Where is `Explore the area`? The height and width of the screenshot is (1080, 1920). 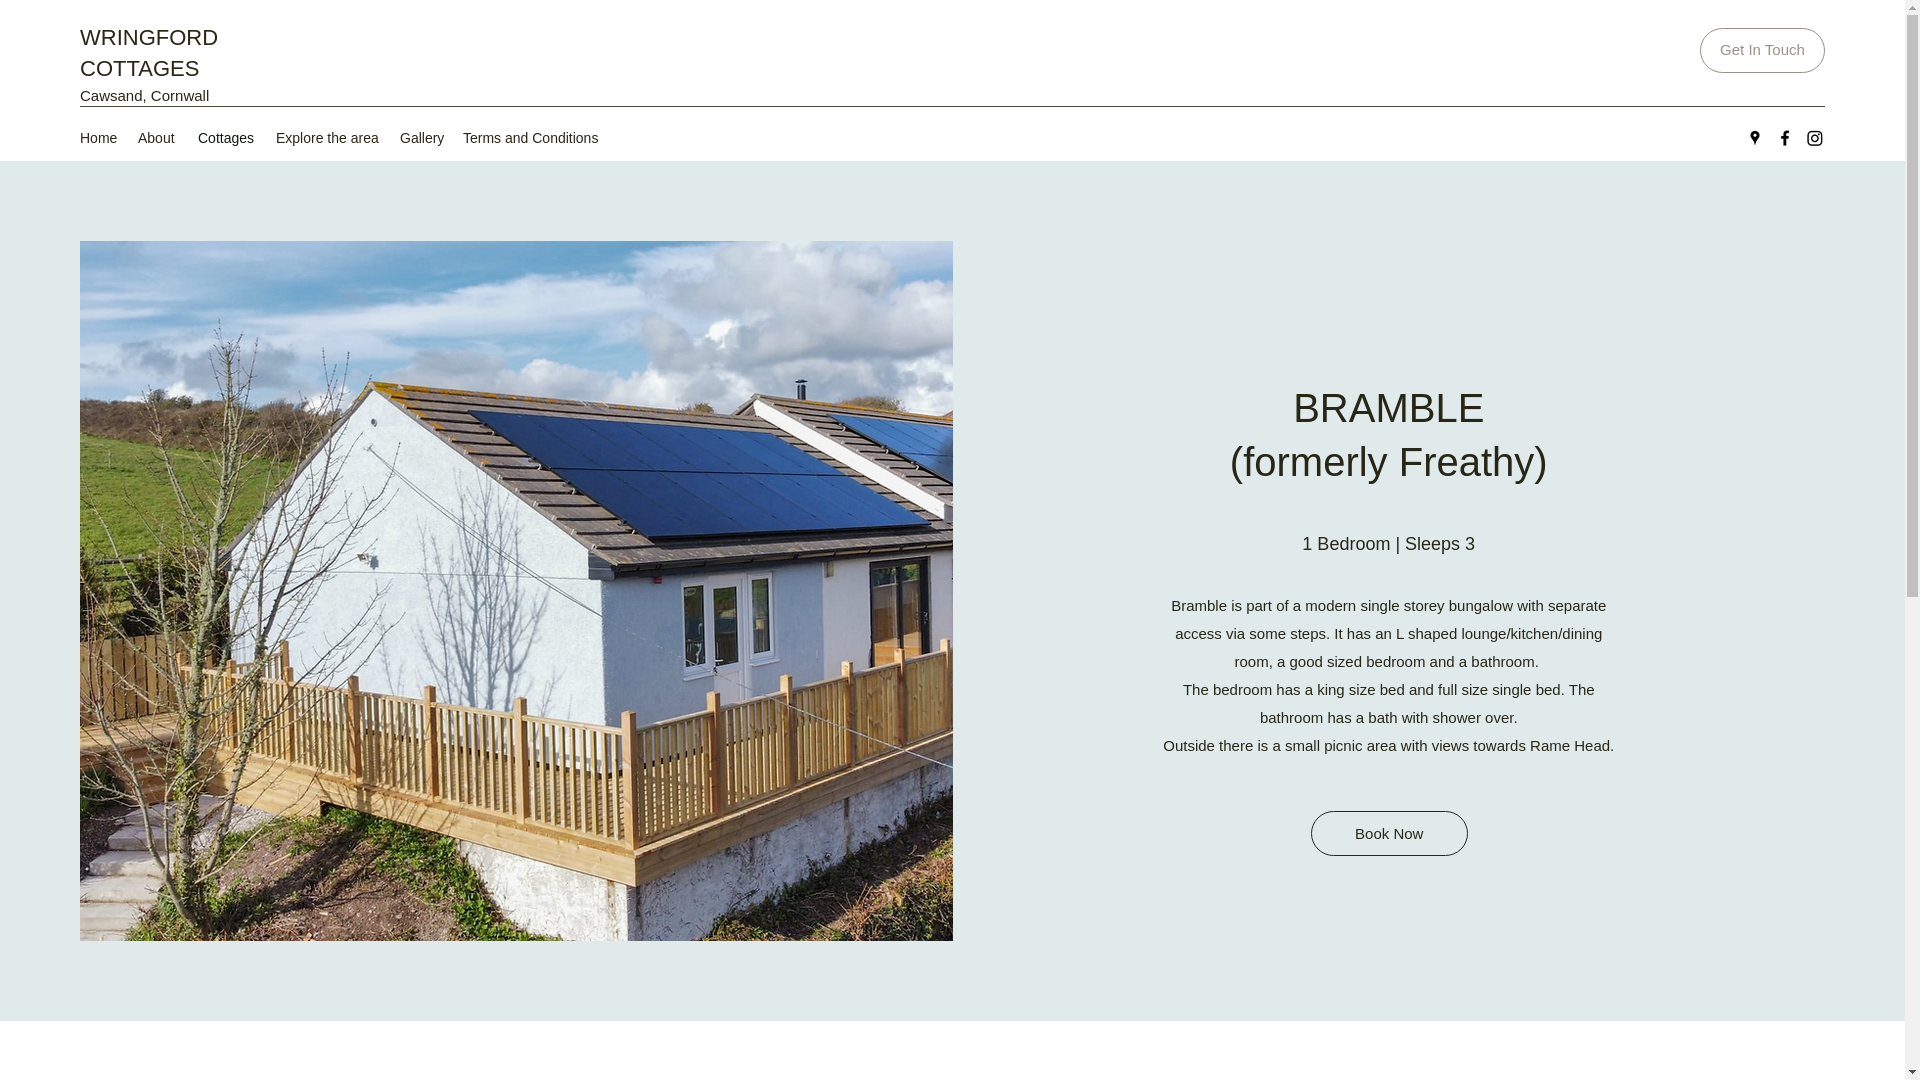
Explore the area is located at coordinates (328, 138).